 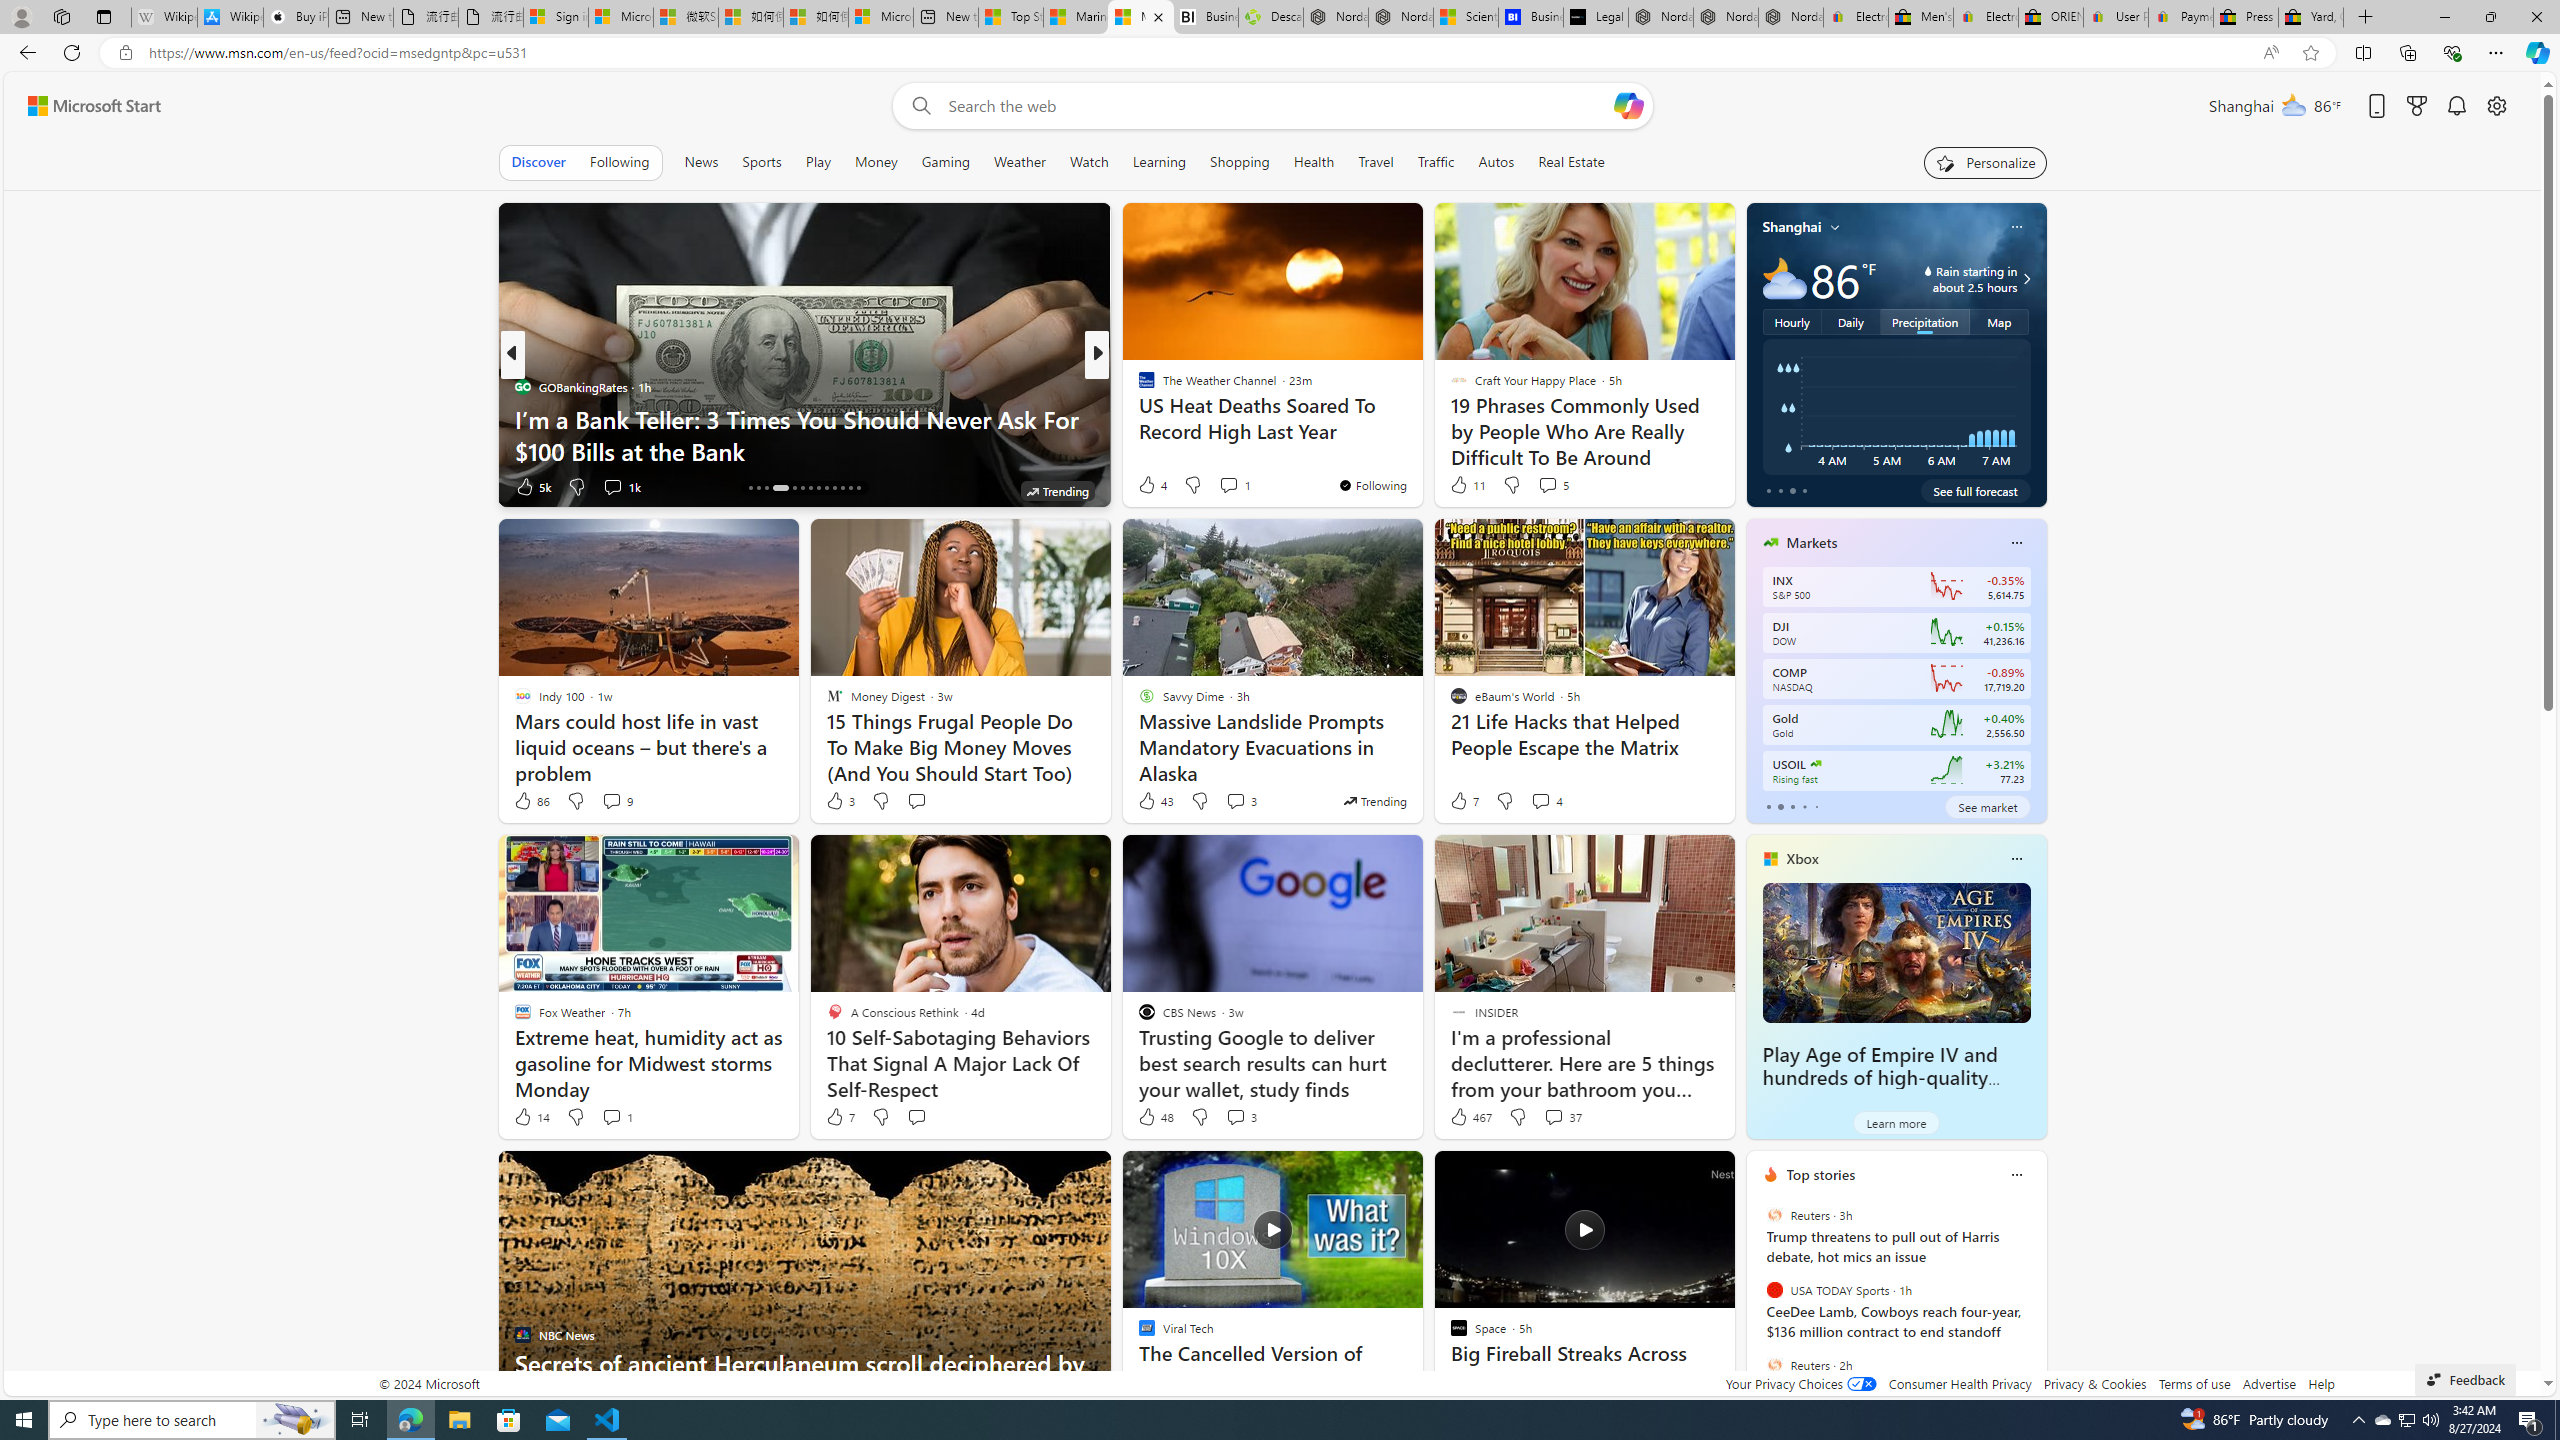 I want to click on water-drop-icon Rain starting in about 2.5 hours, so click(x=1953, y=279).